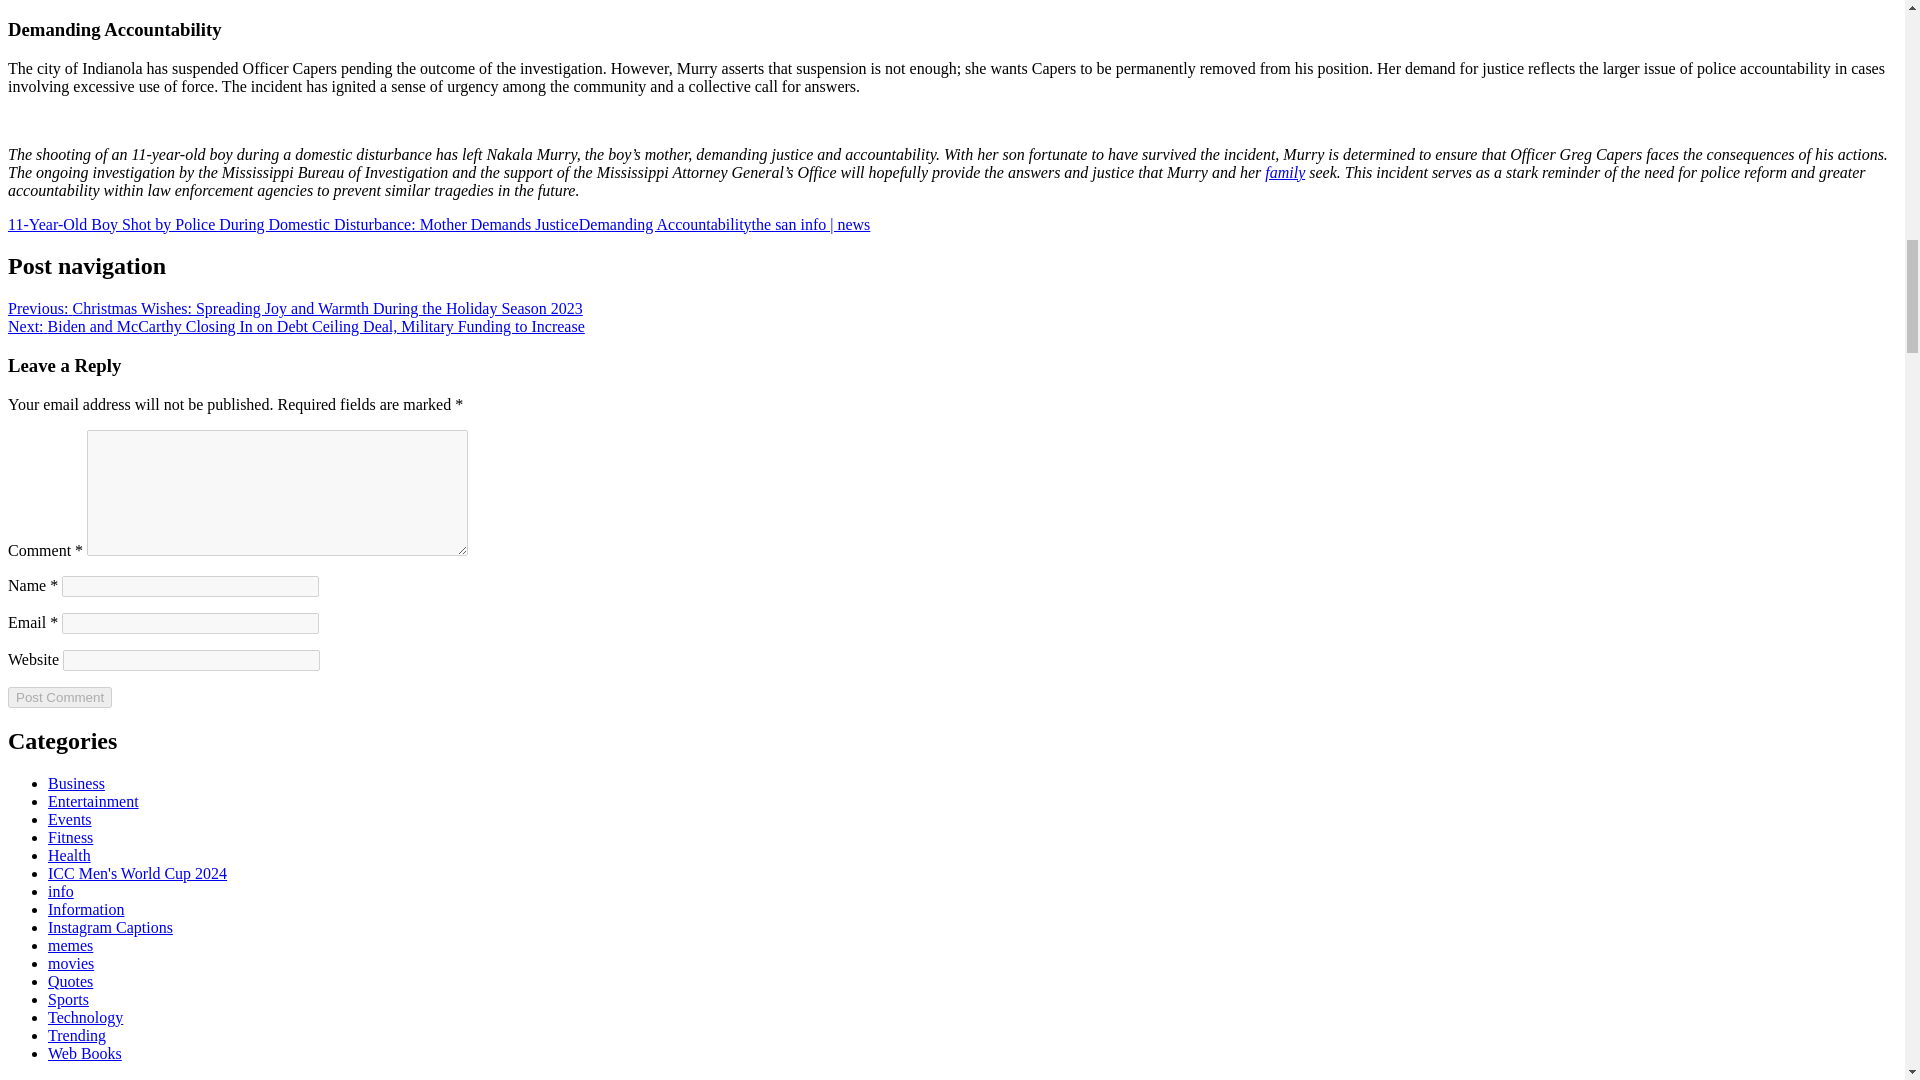 This screenshot has height=1080, width=1920. Describe the element at coordinates (59, 697) in the screenshot. I see `Post Comment` at that location.